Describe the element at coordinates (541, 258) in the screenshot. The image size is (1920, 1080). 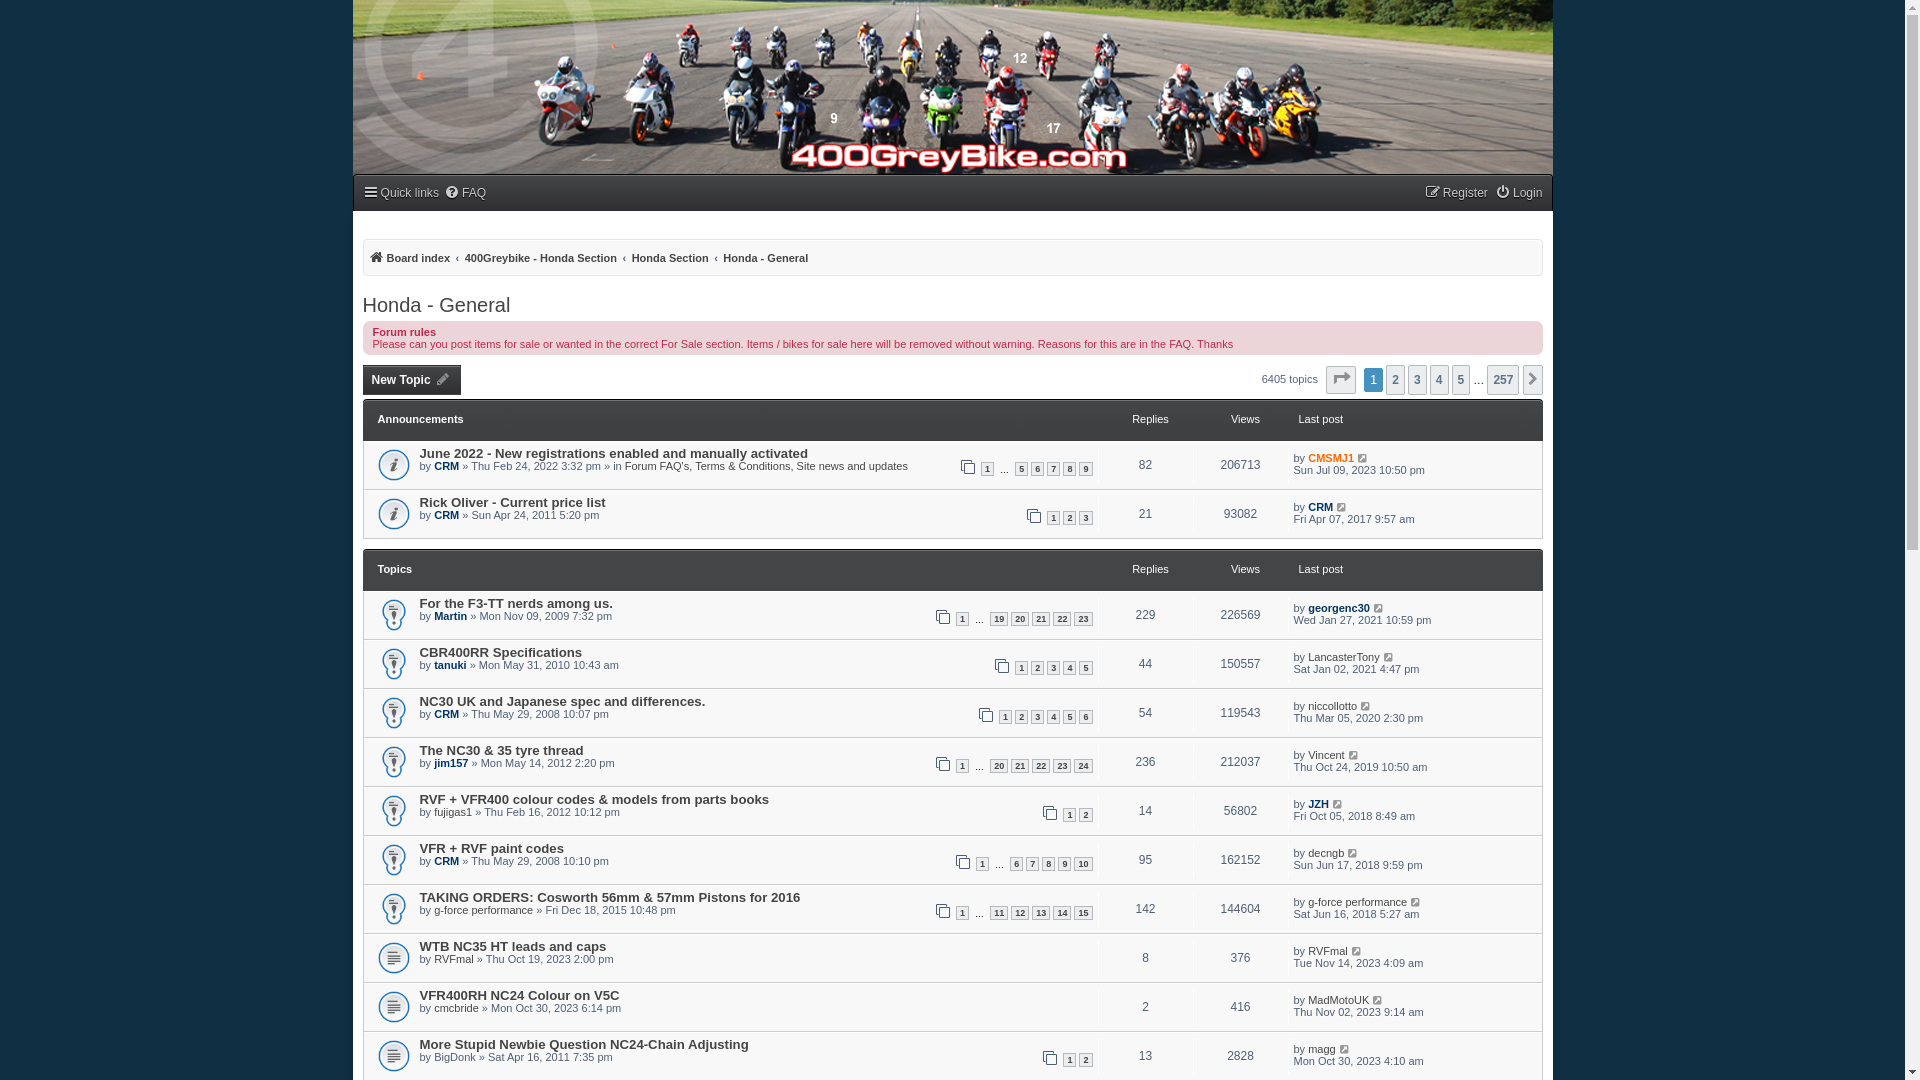
I see `400Greybike - Honda Section` at that location.